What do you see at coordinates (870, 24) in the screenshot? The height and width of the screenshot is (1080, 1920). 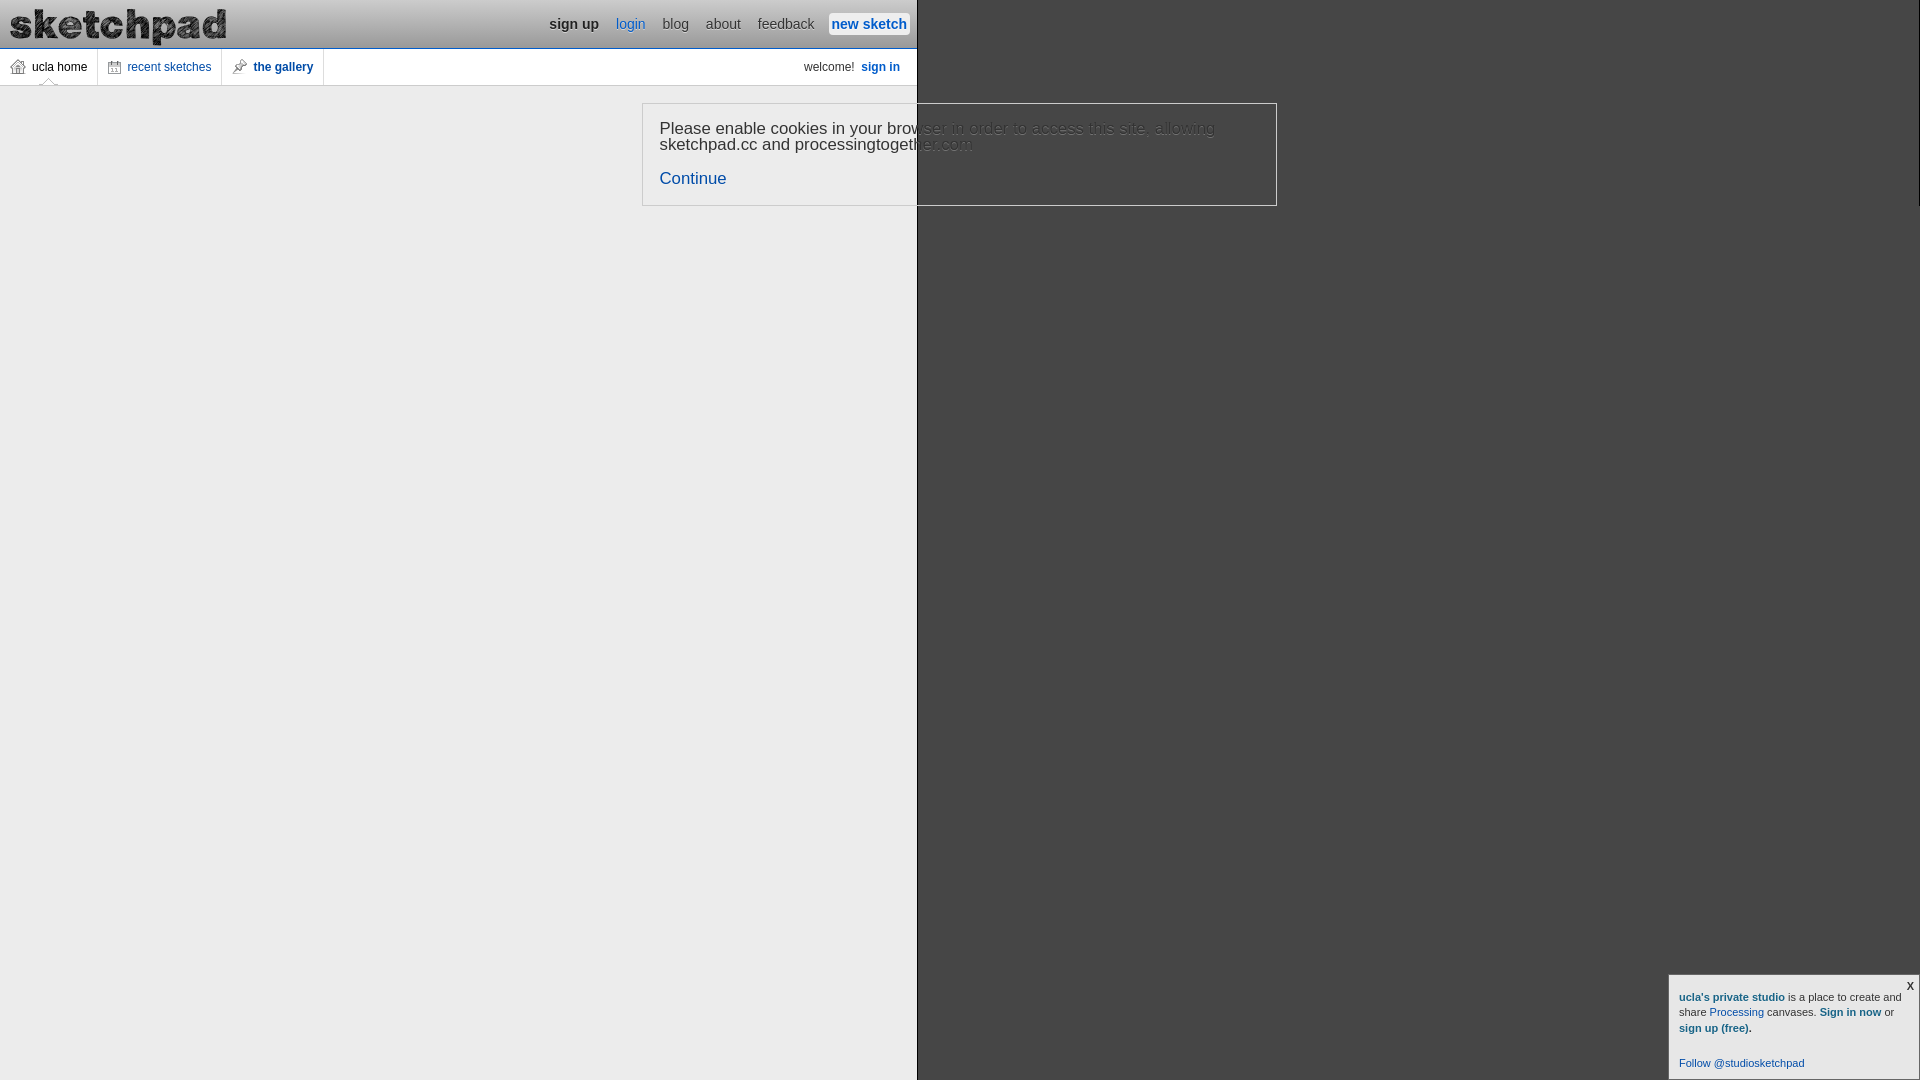 I see `new sketch` at bounding box center [870, 24].